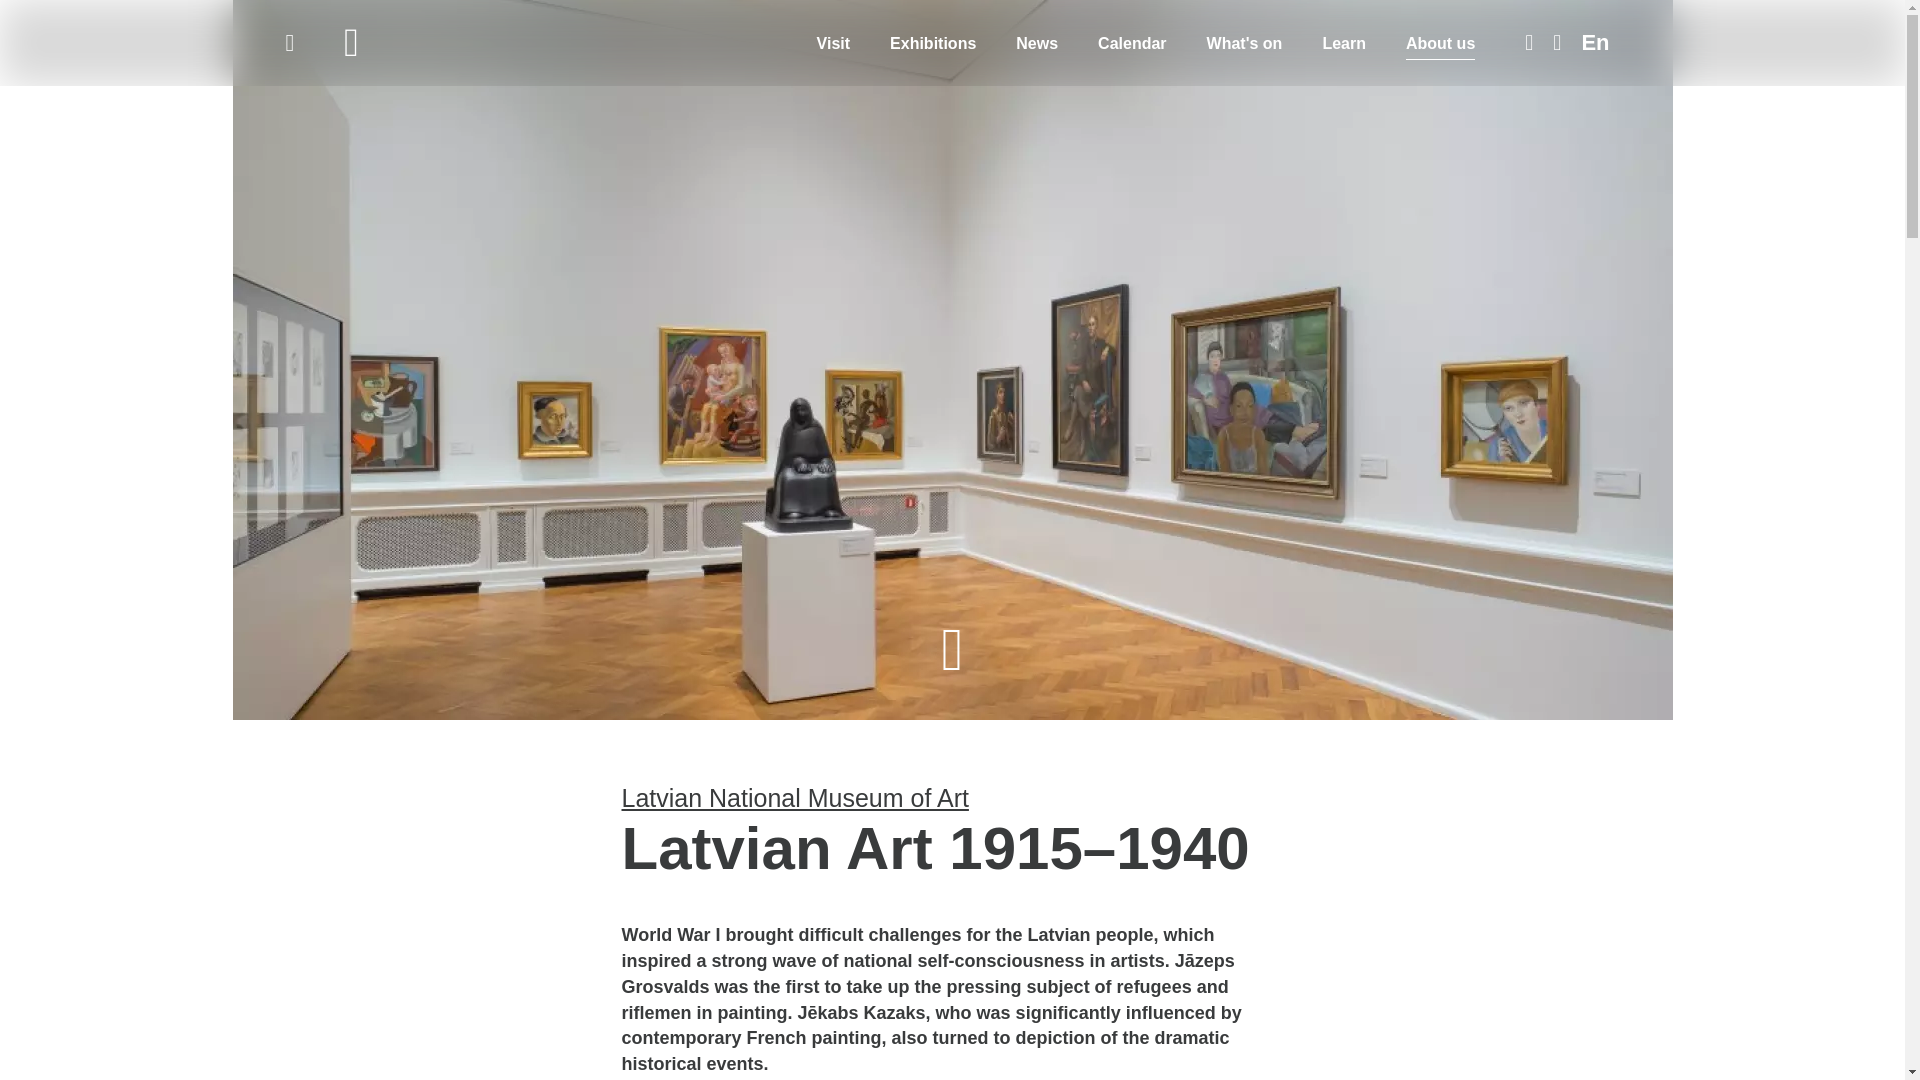  Describe the element at coordinates (1132, 42) in the screenshot. I see `Calendar` at that location.